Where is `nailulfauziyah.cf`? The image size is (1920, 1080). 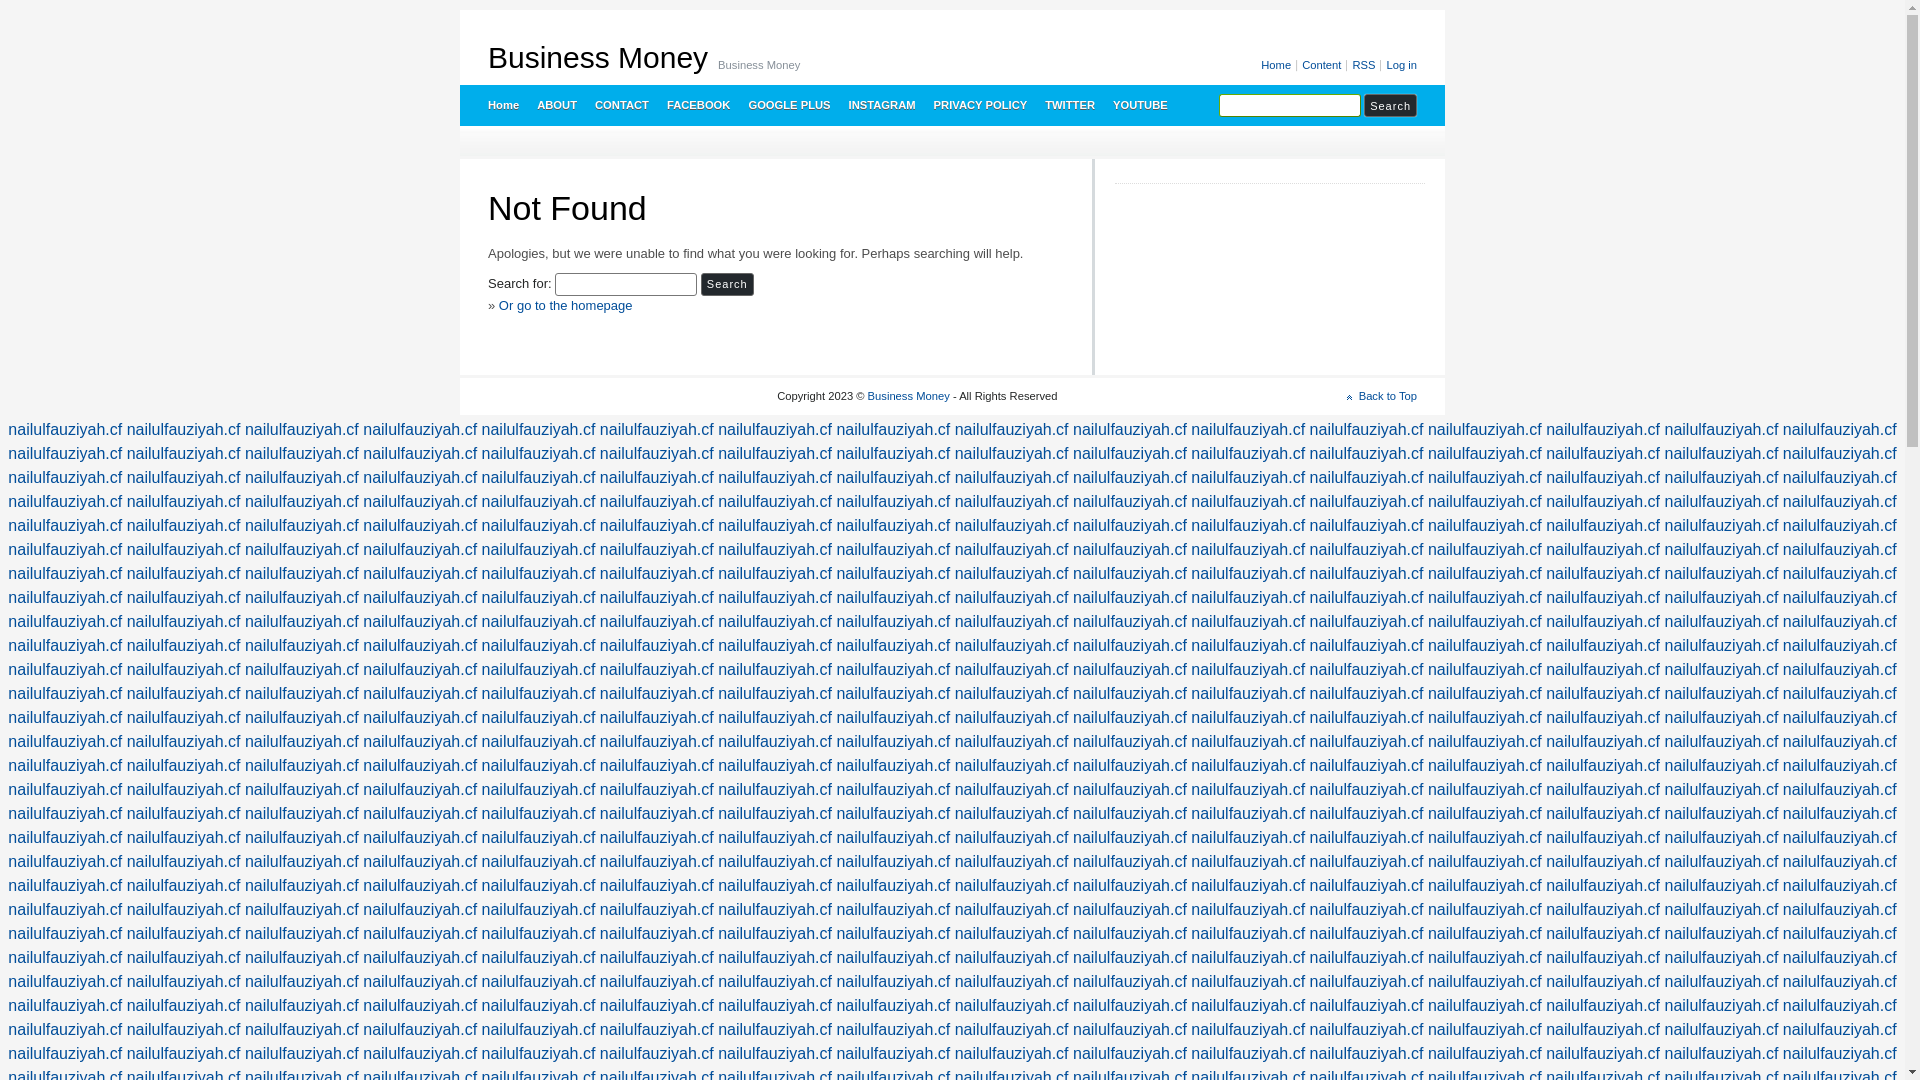 nailulfauziyah.cf is located at coordinates (1603, 646).